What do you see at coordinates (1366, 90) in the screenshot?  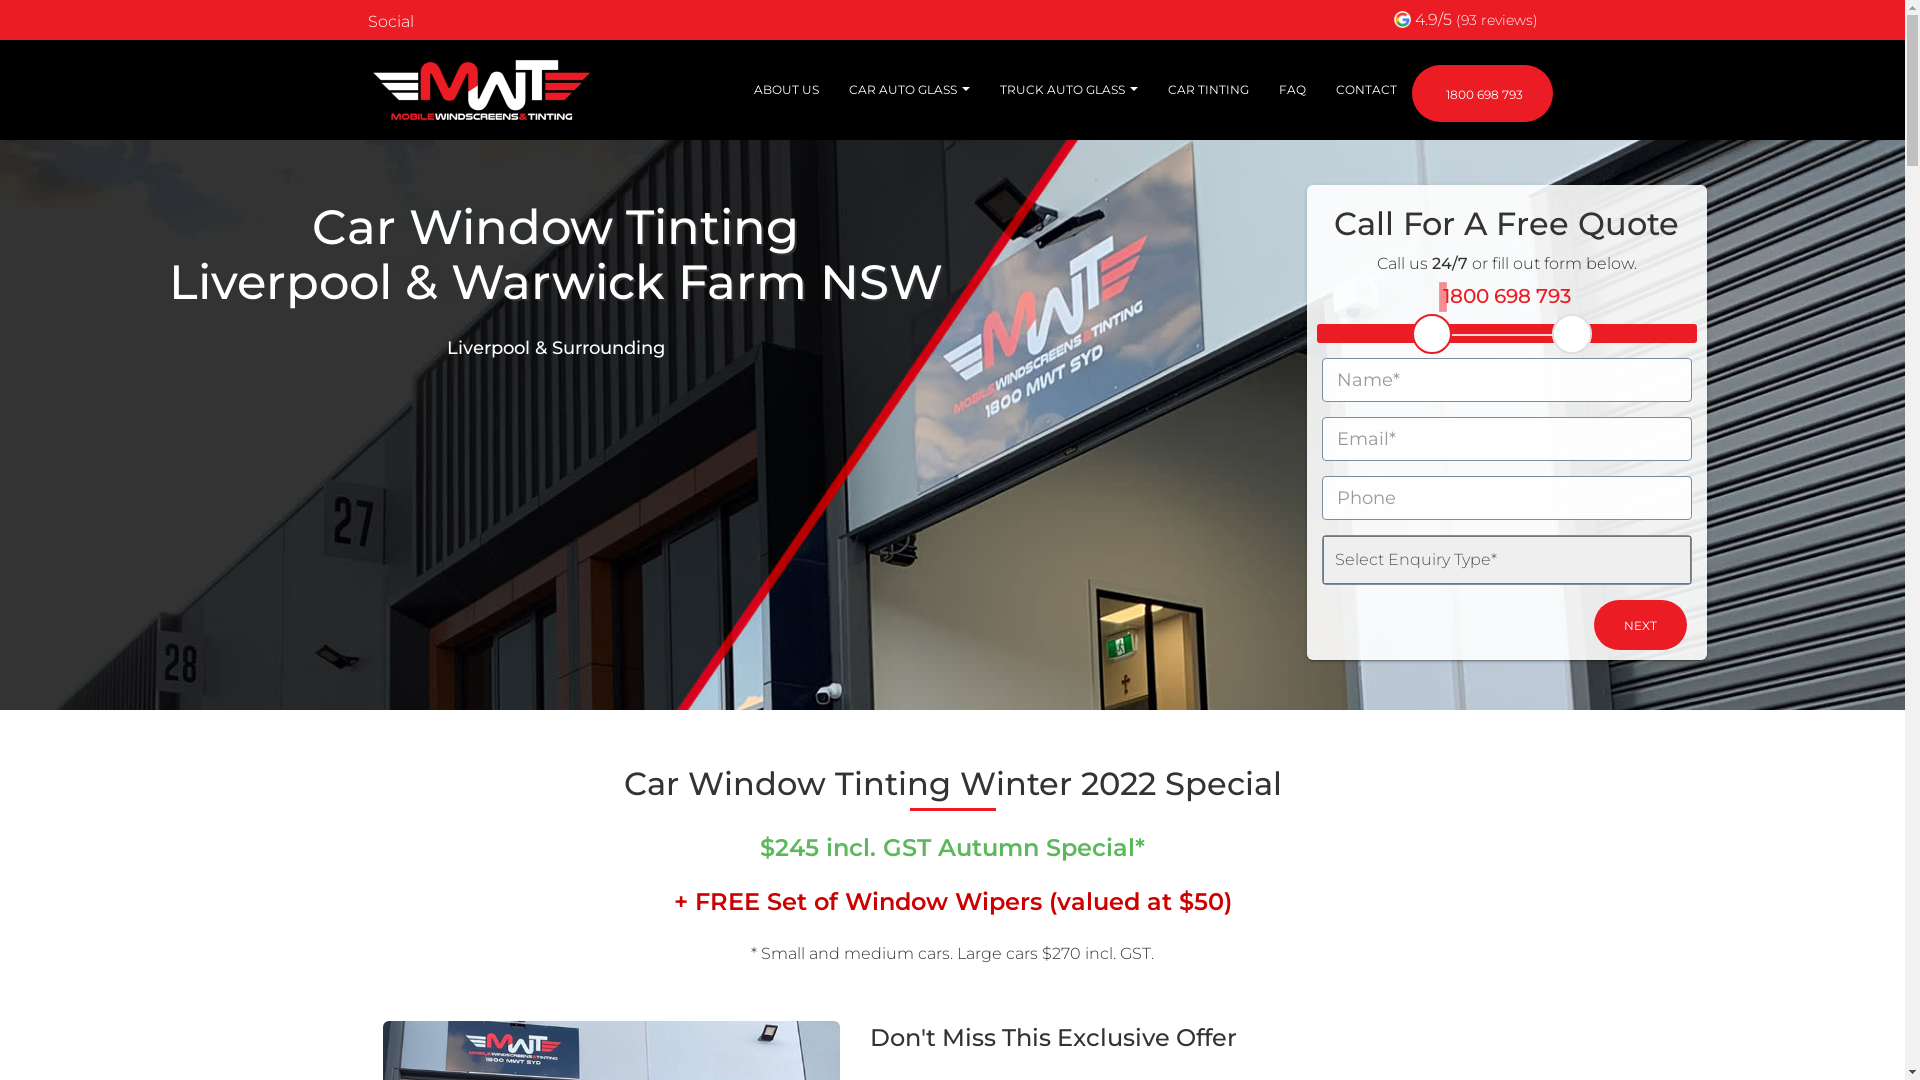 I see `CONTACT` at bounding box center [1366, 90].